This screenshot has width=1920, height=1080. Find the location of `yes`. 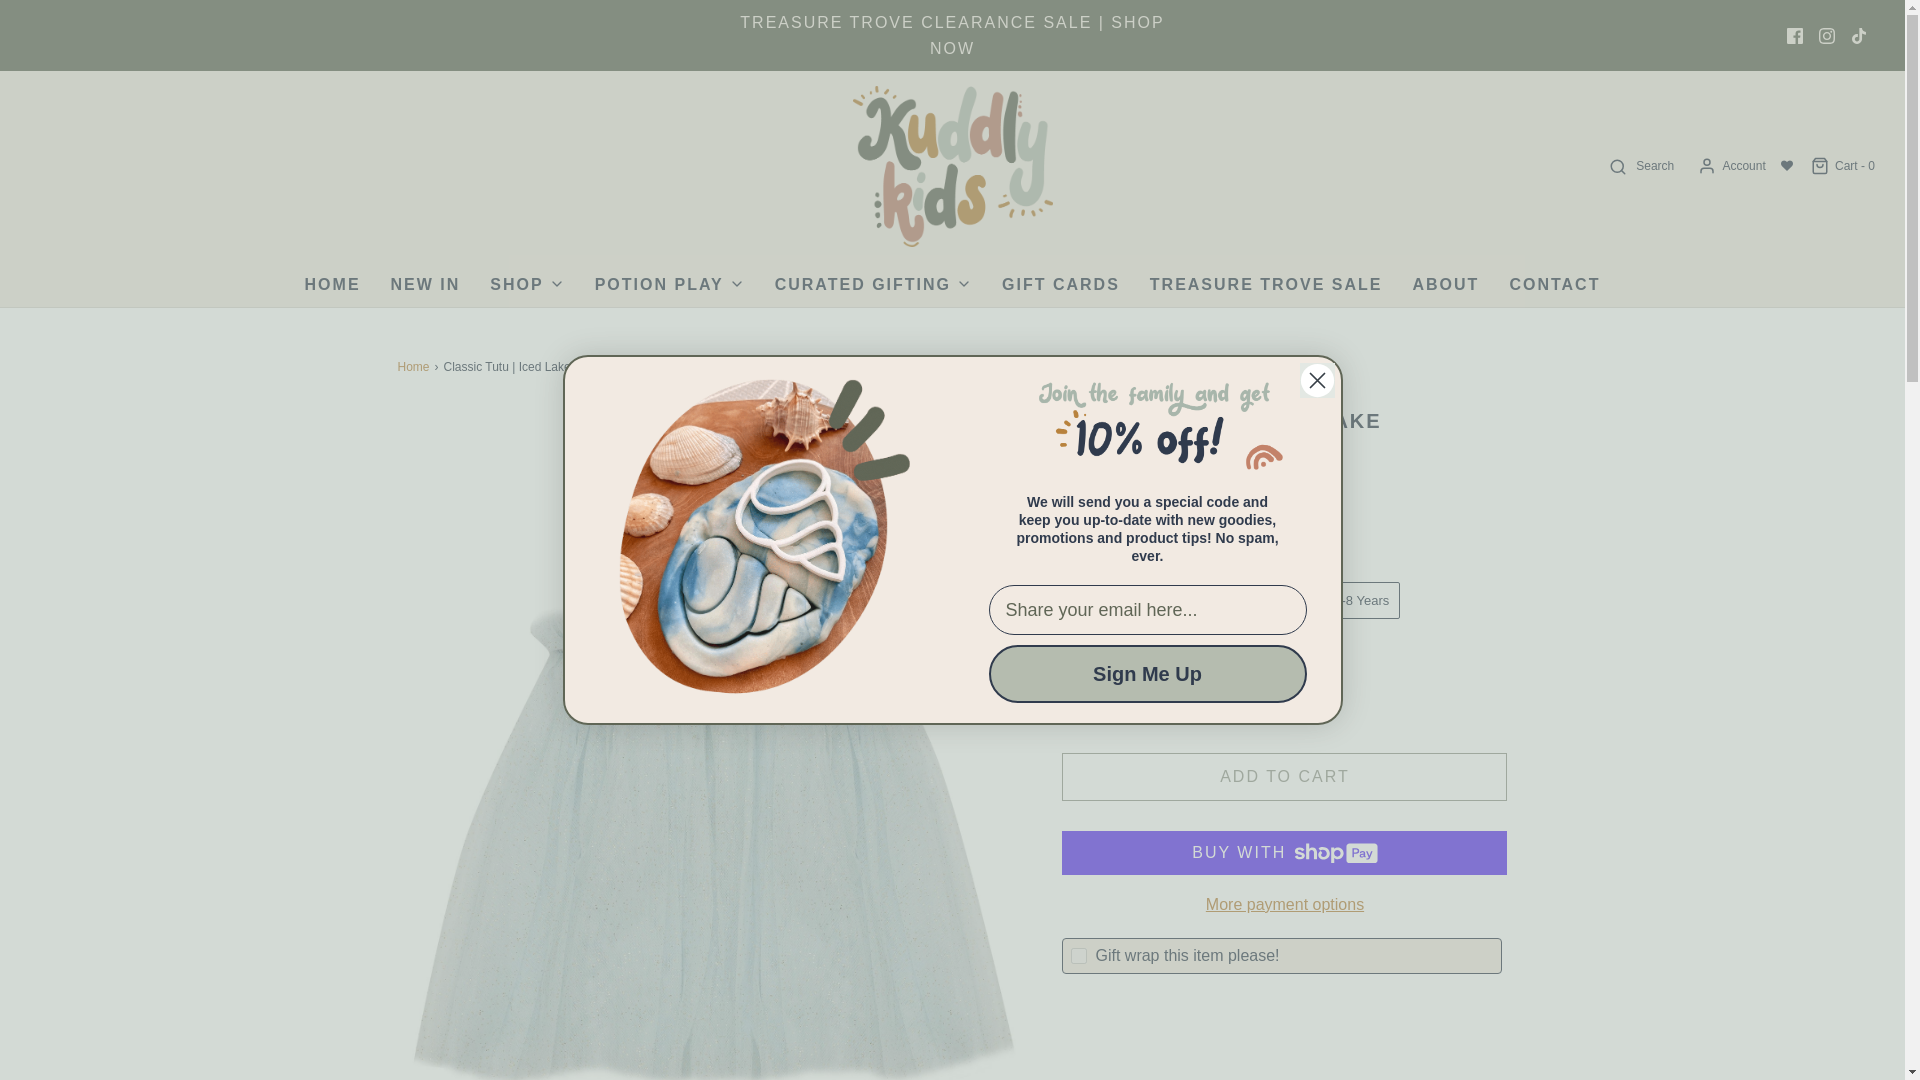

yes is located at coordinates (1078, 956).